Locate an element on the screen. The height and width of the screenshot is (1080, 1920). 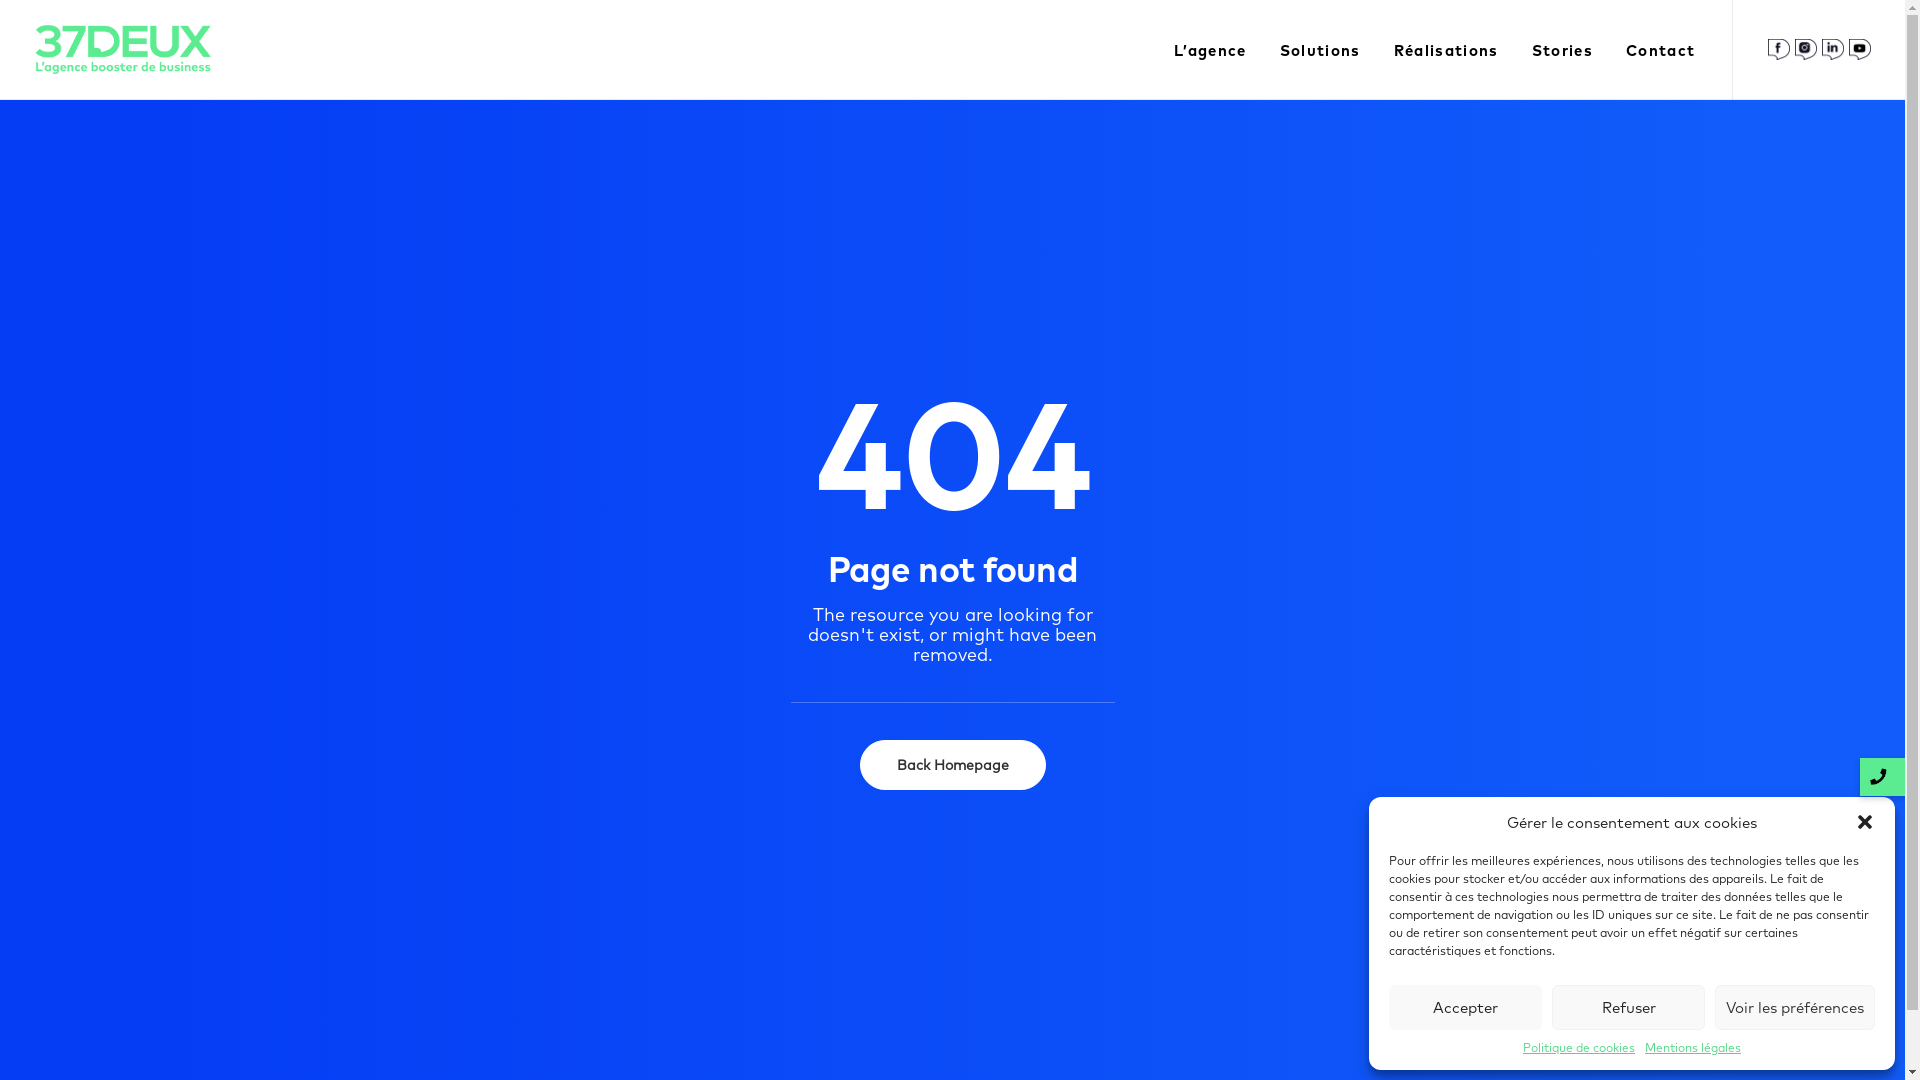
Instagram 37DEUX is located at coordinates (1805, 50).